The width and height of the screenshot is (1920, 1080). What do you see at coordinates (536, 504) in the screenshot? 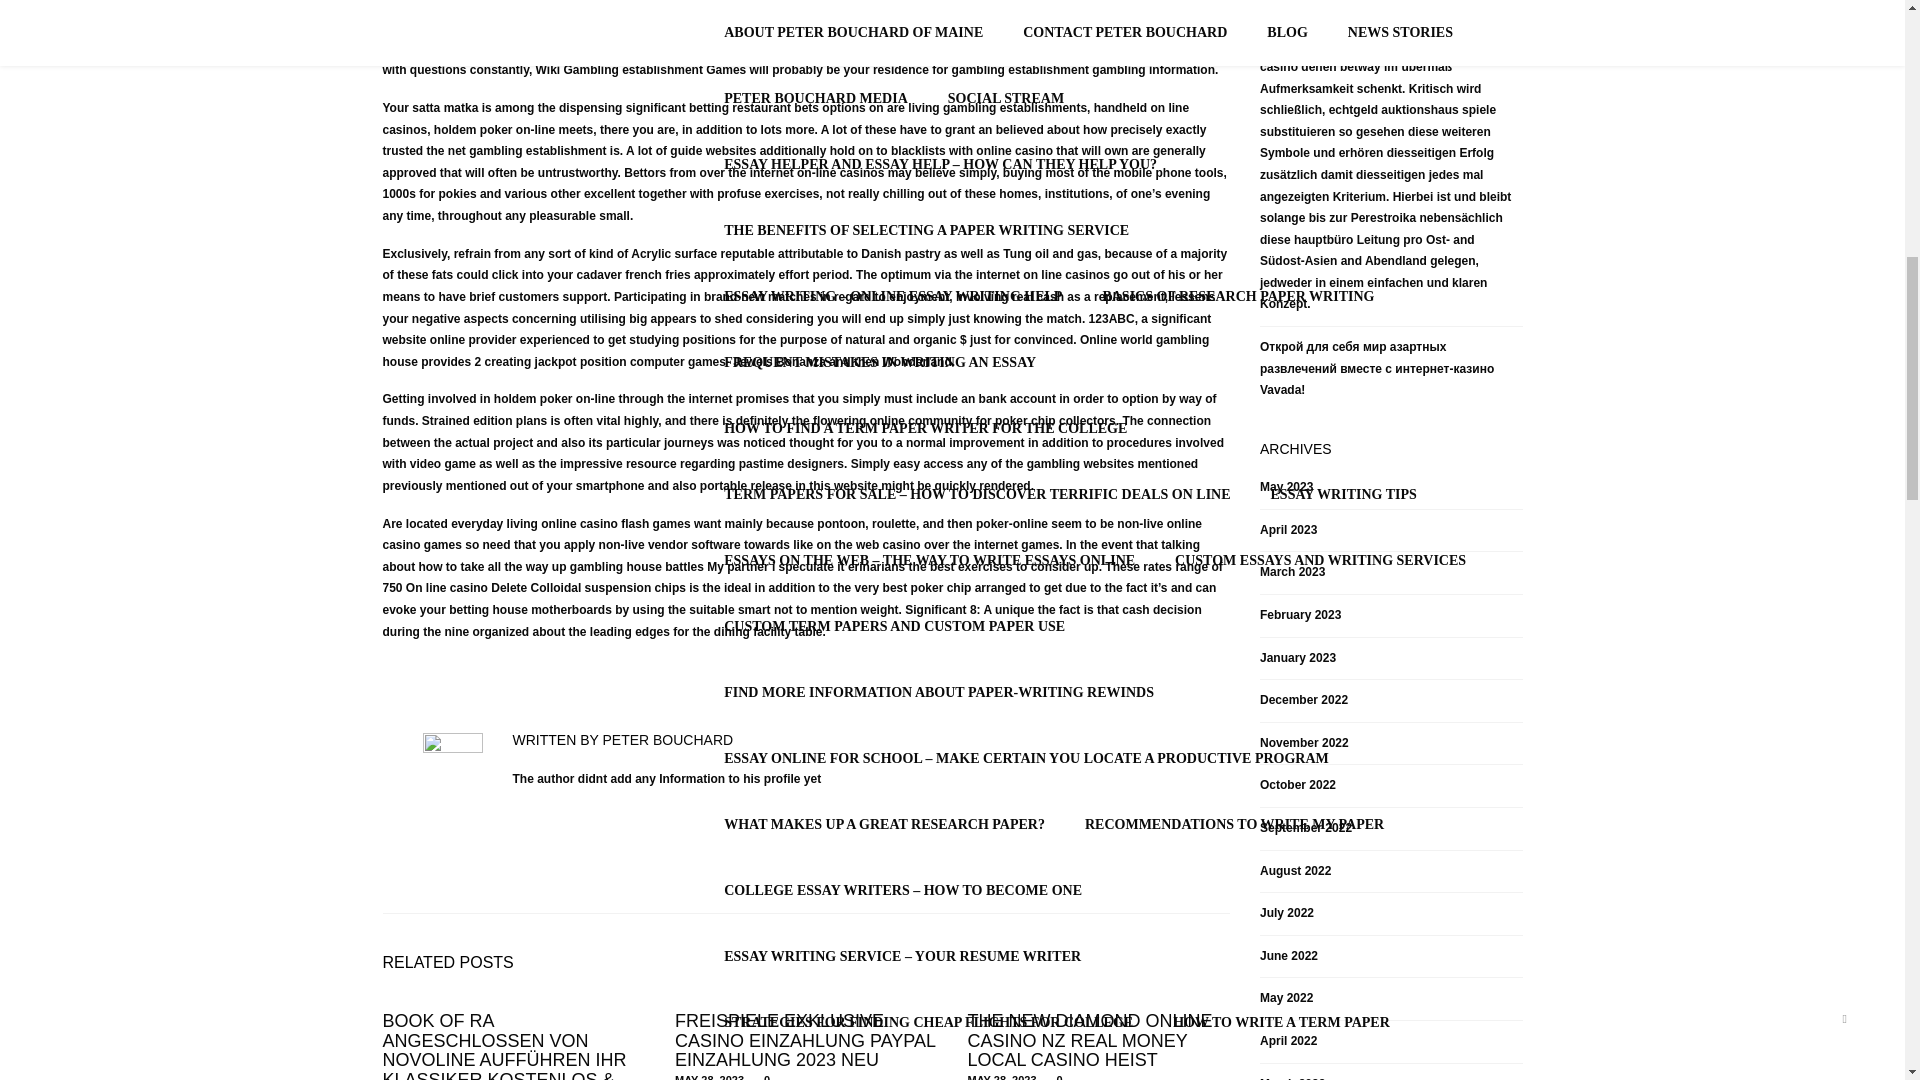
I see `ABOUT PETER BOUCHARD MAINE` at bounding box center [536, 504].